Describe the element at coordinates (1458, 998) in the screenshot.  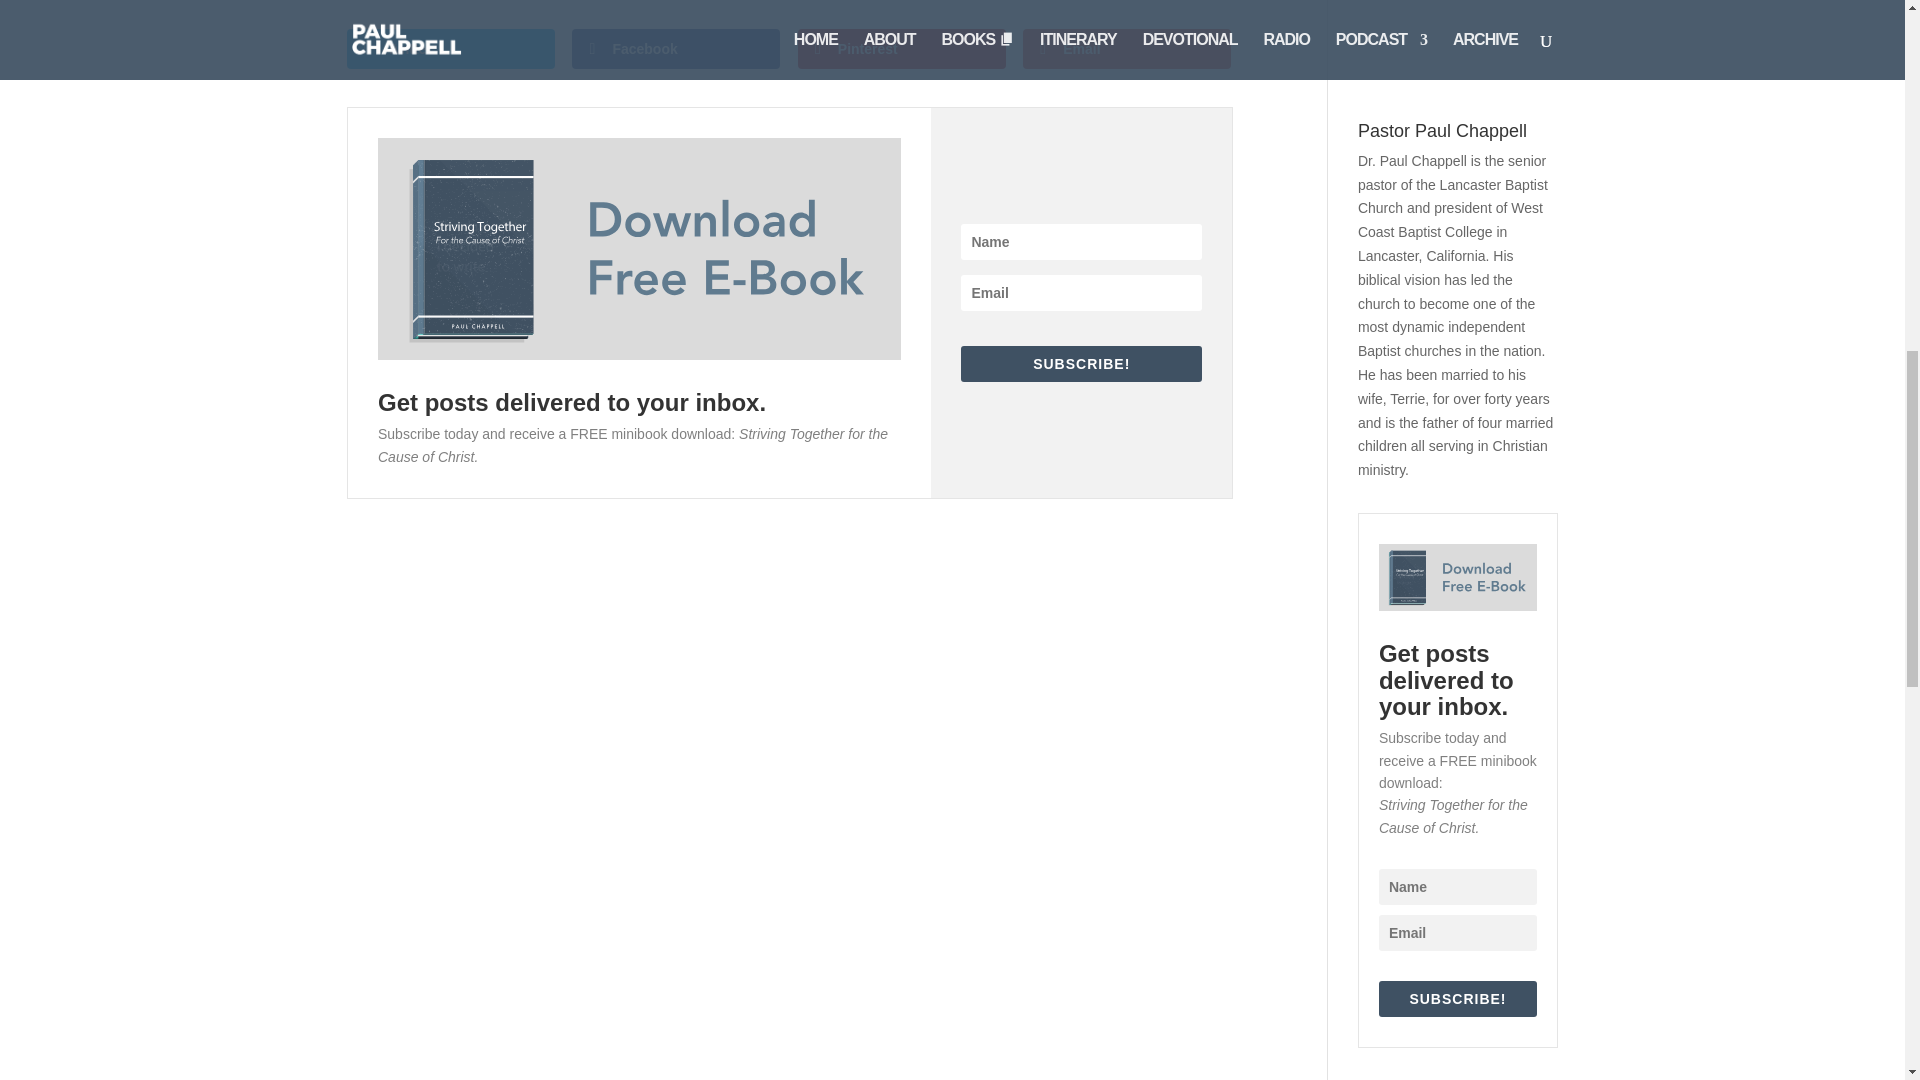
I see `SUBSCRIBE!` at that location.